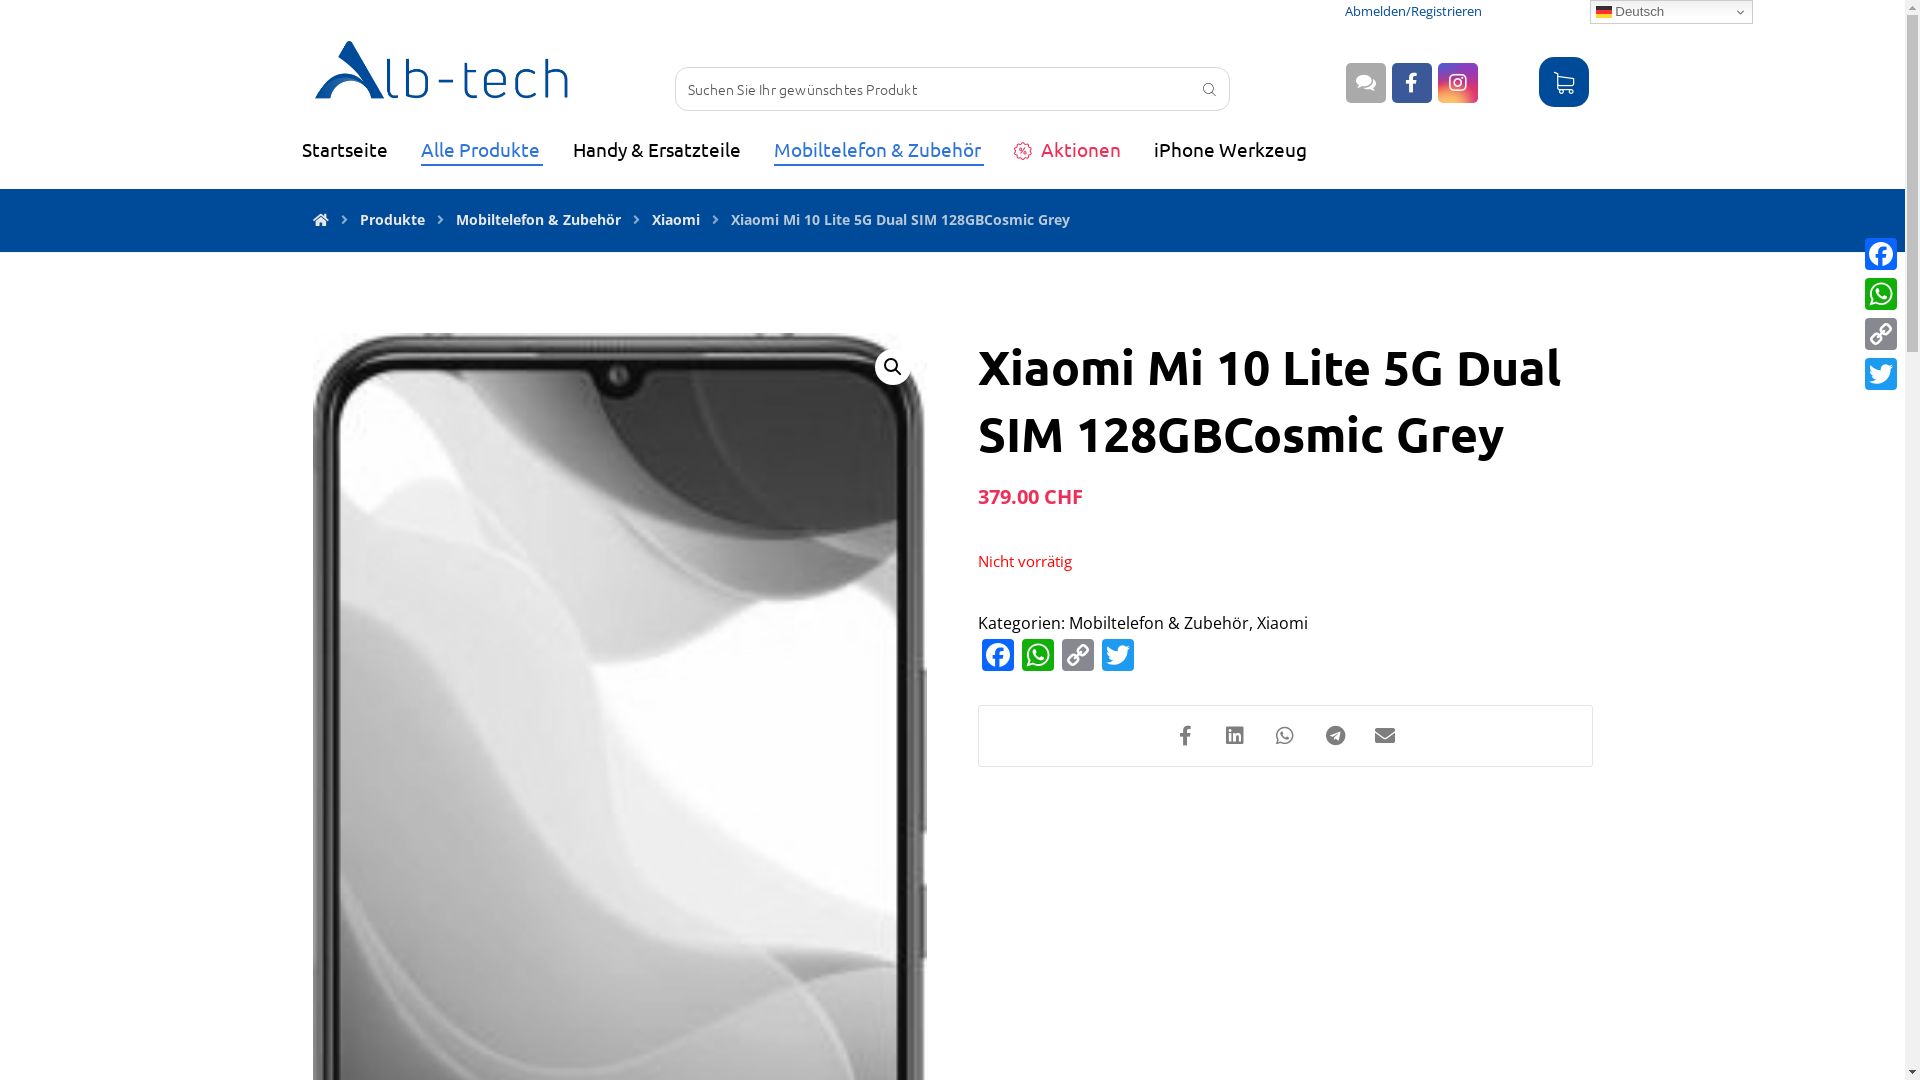 The height and width of the screenshot is (1080, 1920). What do you see at coordinates (1282, 623) in the screenshot?
I see `Xiaomi` at bounding box center [1282, 623].